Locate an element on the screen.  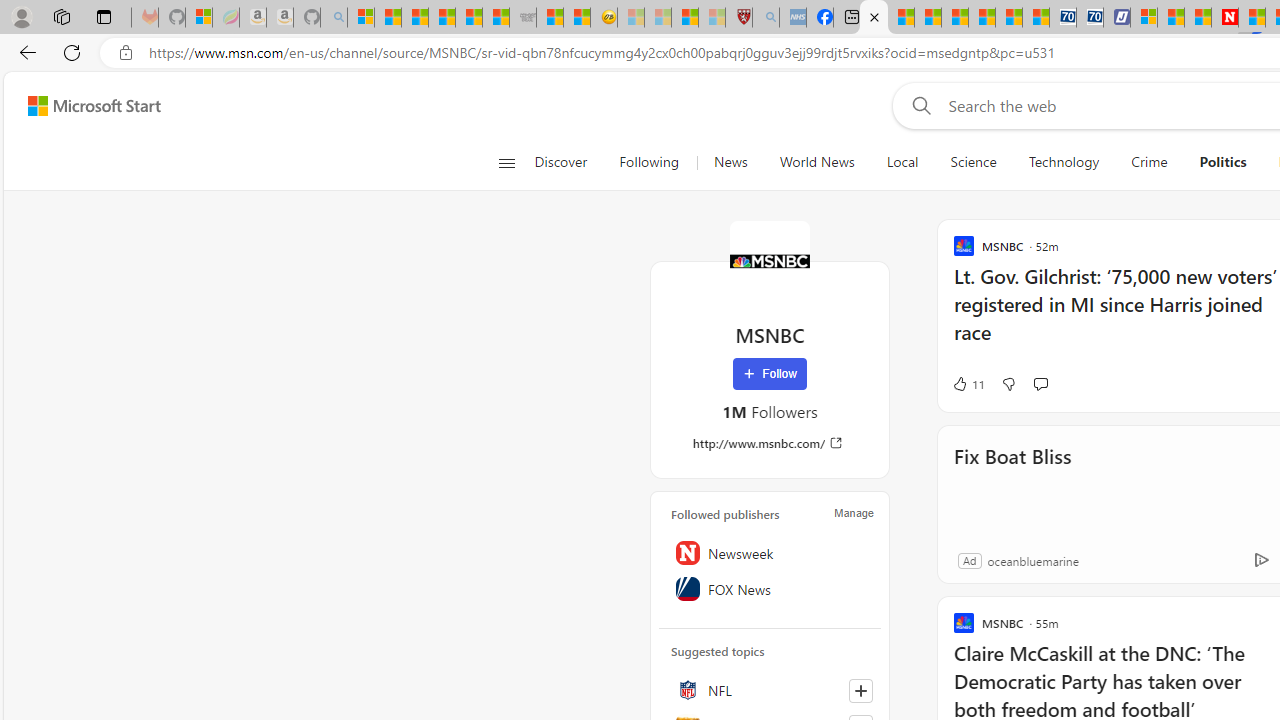
Cheap Hotels - Save70.com is located at coordinates (1090, 18).